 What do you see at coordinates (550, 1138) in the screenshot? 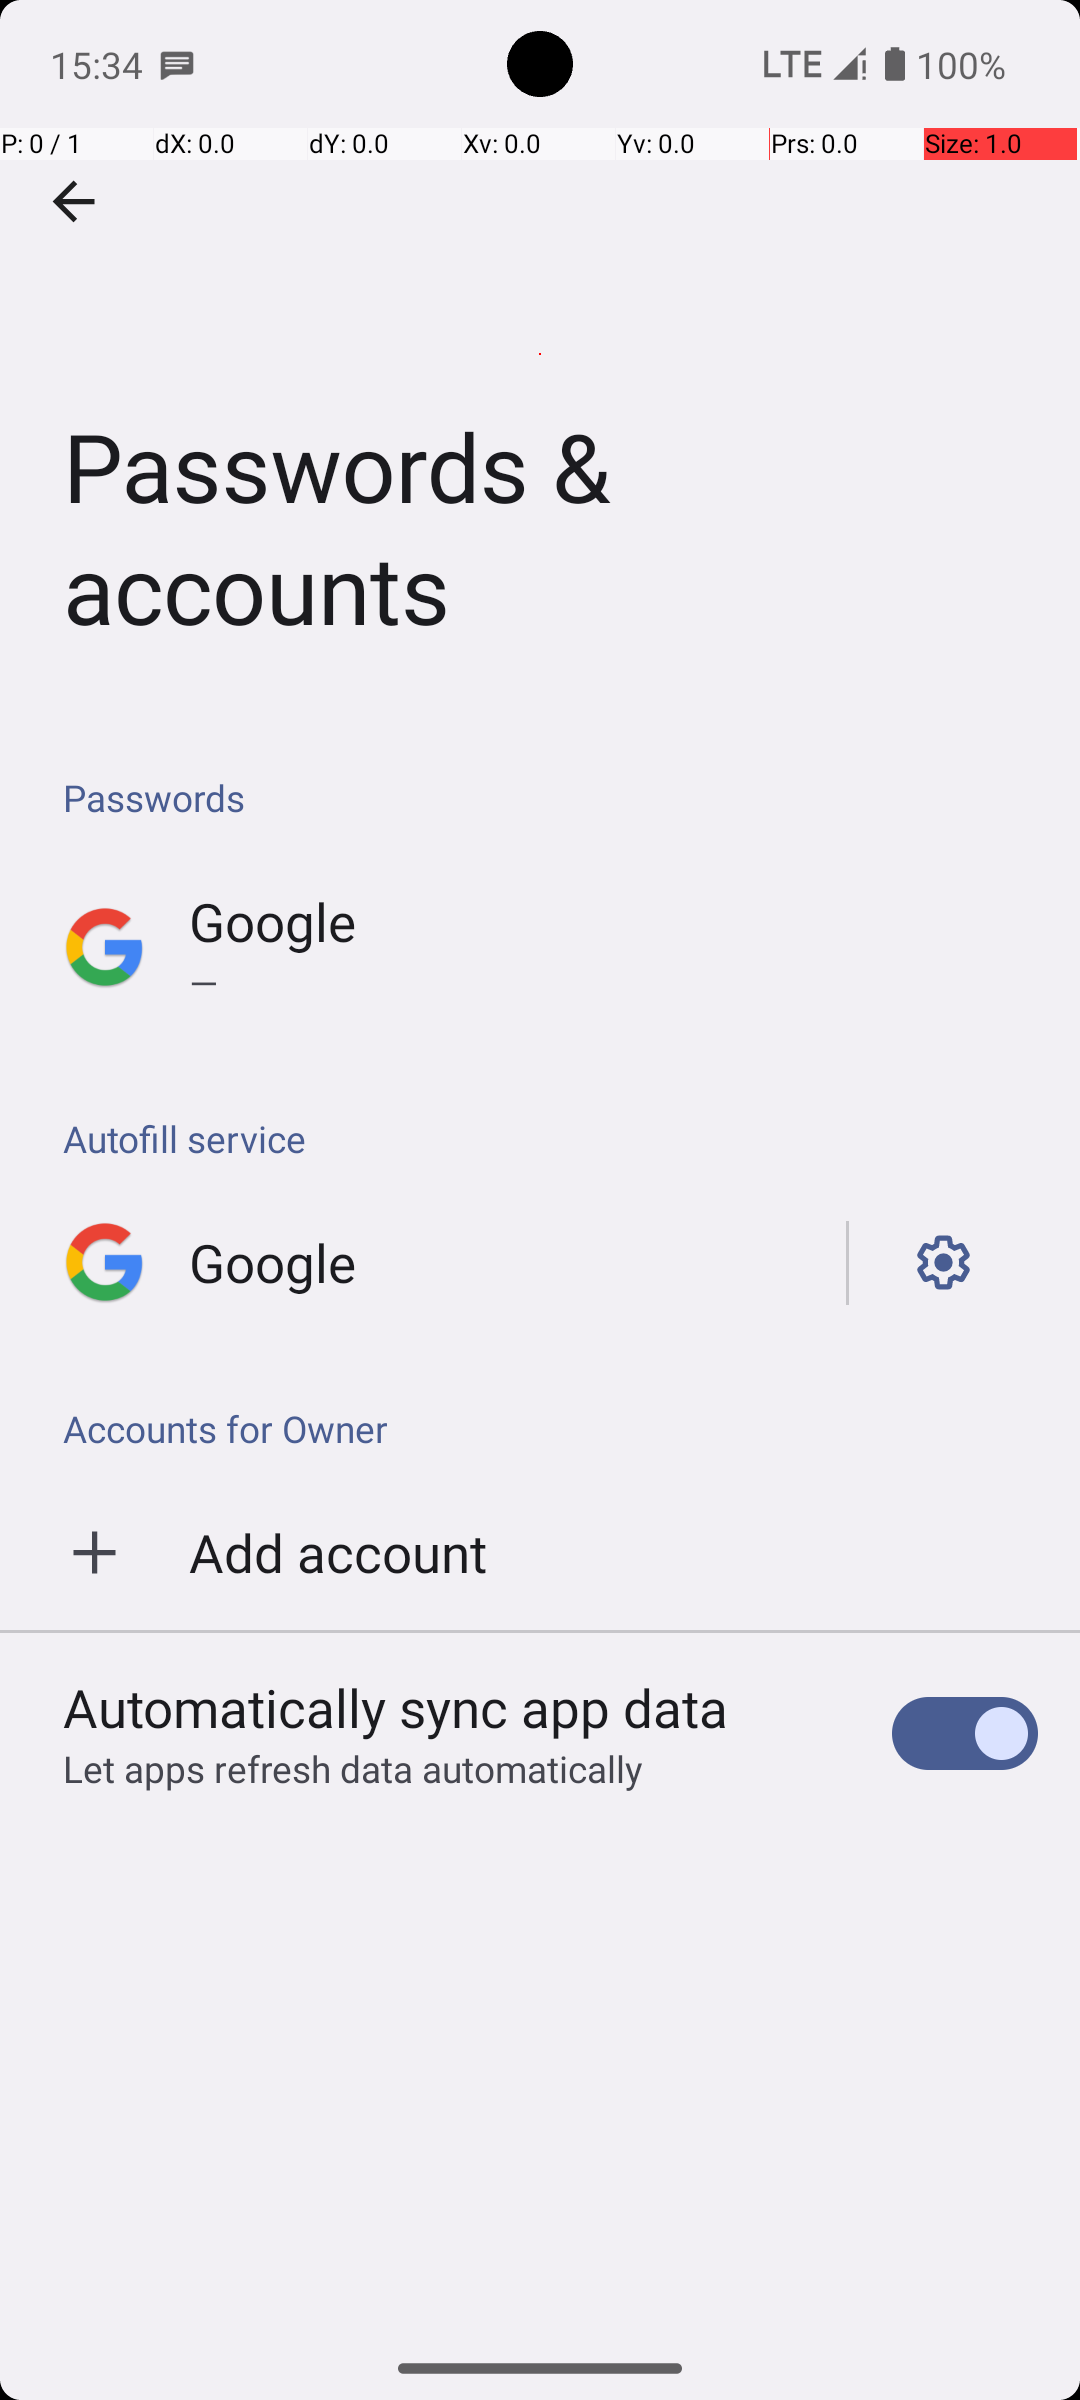
I see `Autofill service` at bounding box center [550, 1138].